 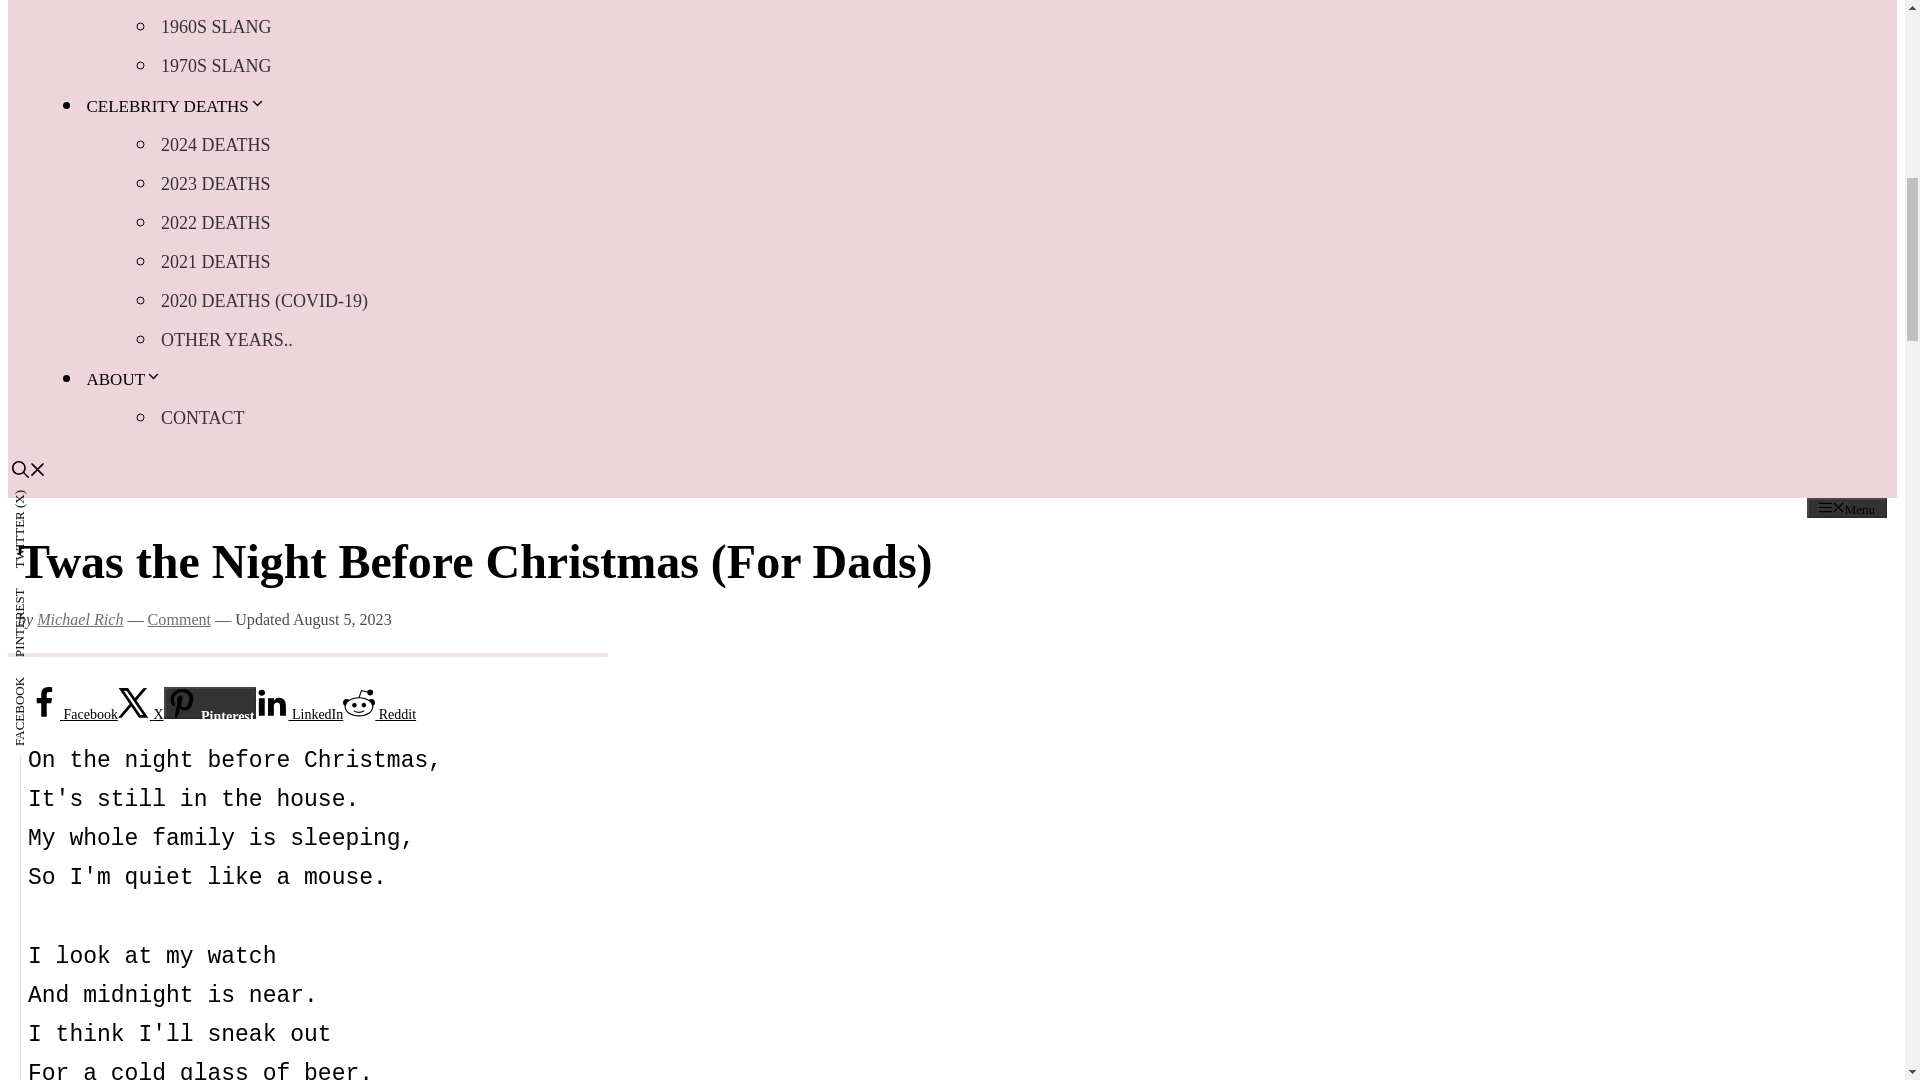 I want to click on CELEBRITY DEATHS, so click(x=177, y=106).